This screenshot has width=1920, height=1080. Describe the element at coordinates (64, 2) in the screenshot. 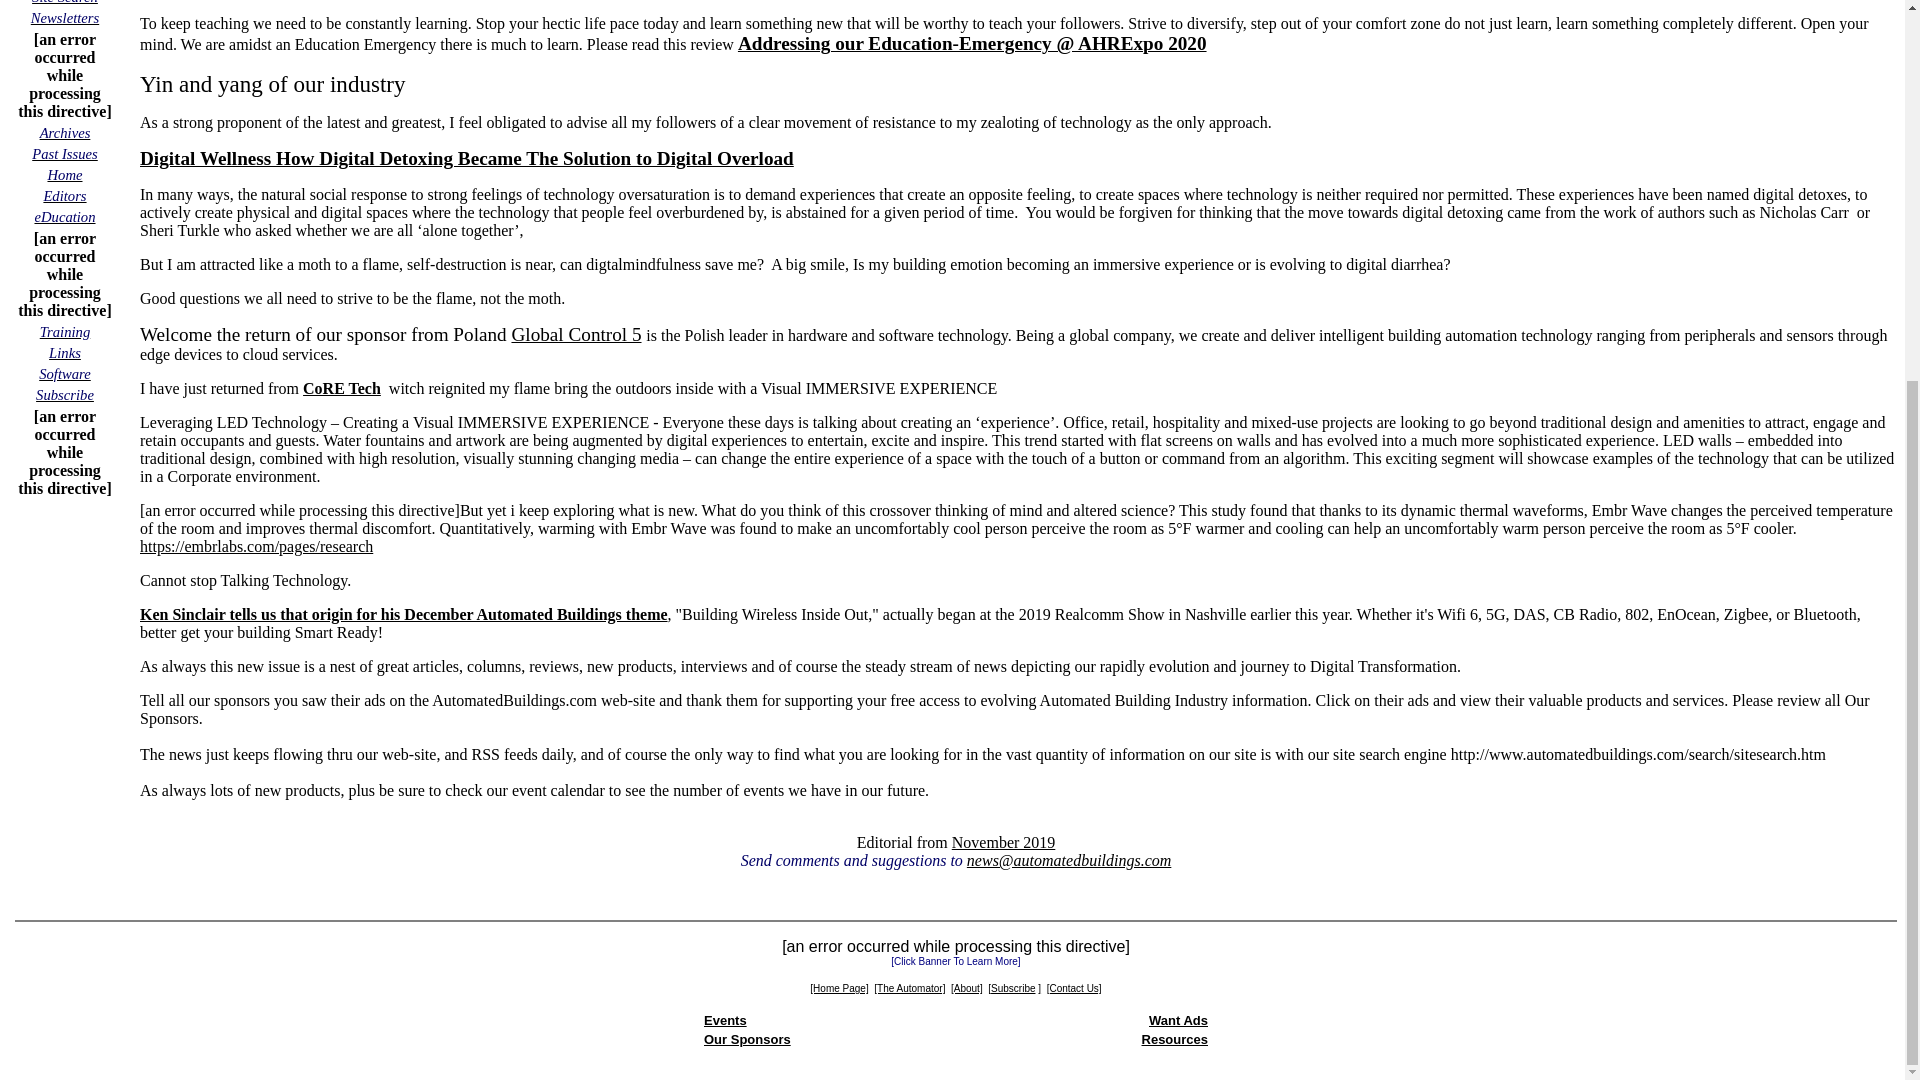

I see `Site Search` at that location.